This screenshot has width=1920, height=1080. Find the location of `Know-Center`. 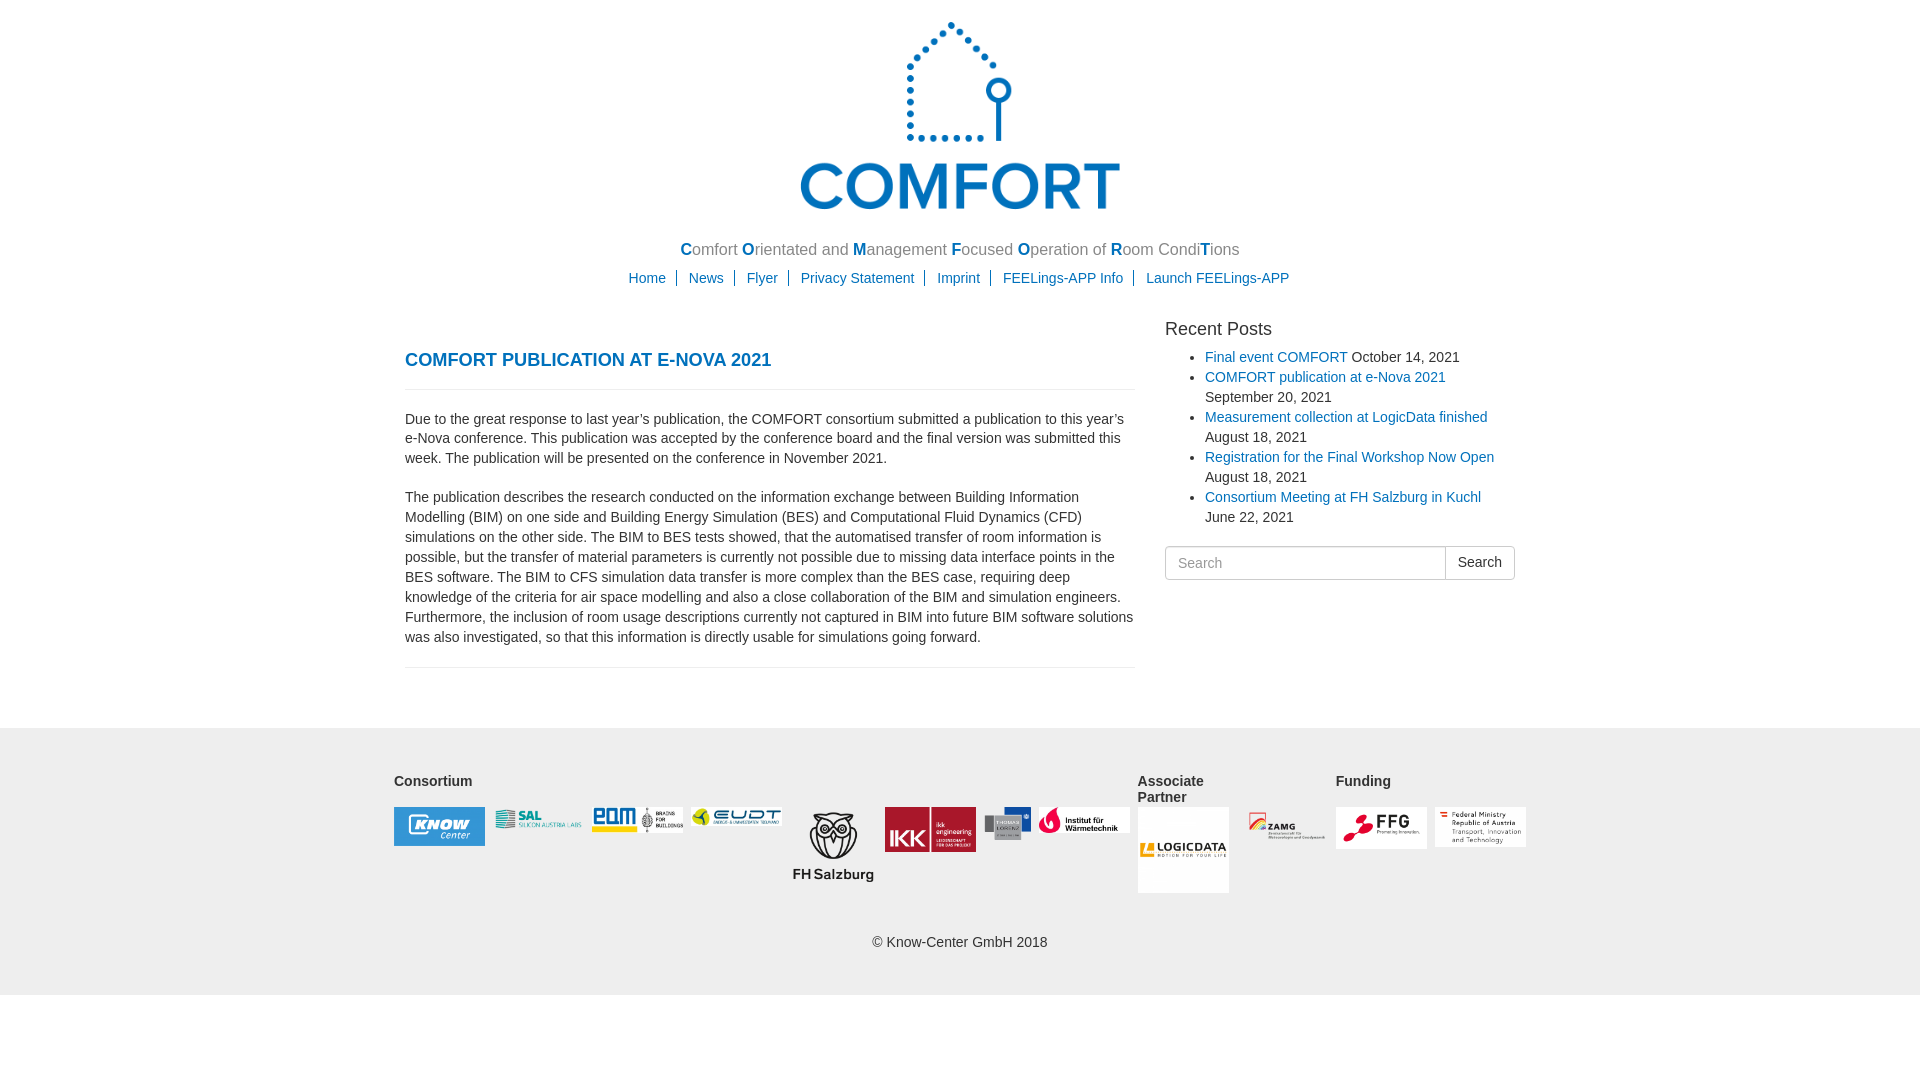

Know-Center is located at coordinates (439, 826).